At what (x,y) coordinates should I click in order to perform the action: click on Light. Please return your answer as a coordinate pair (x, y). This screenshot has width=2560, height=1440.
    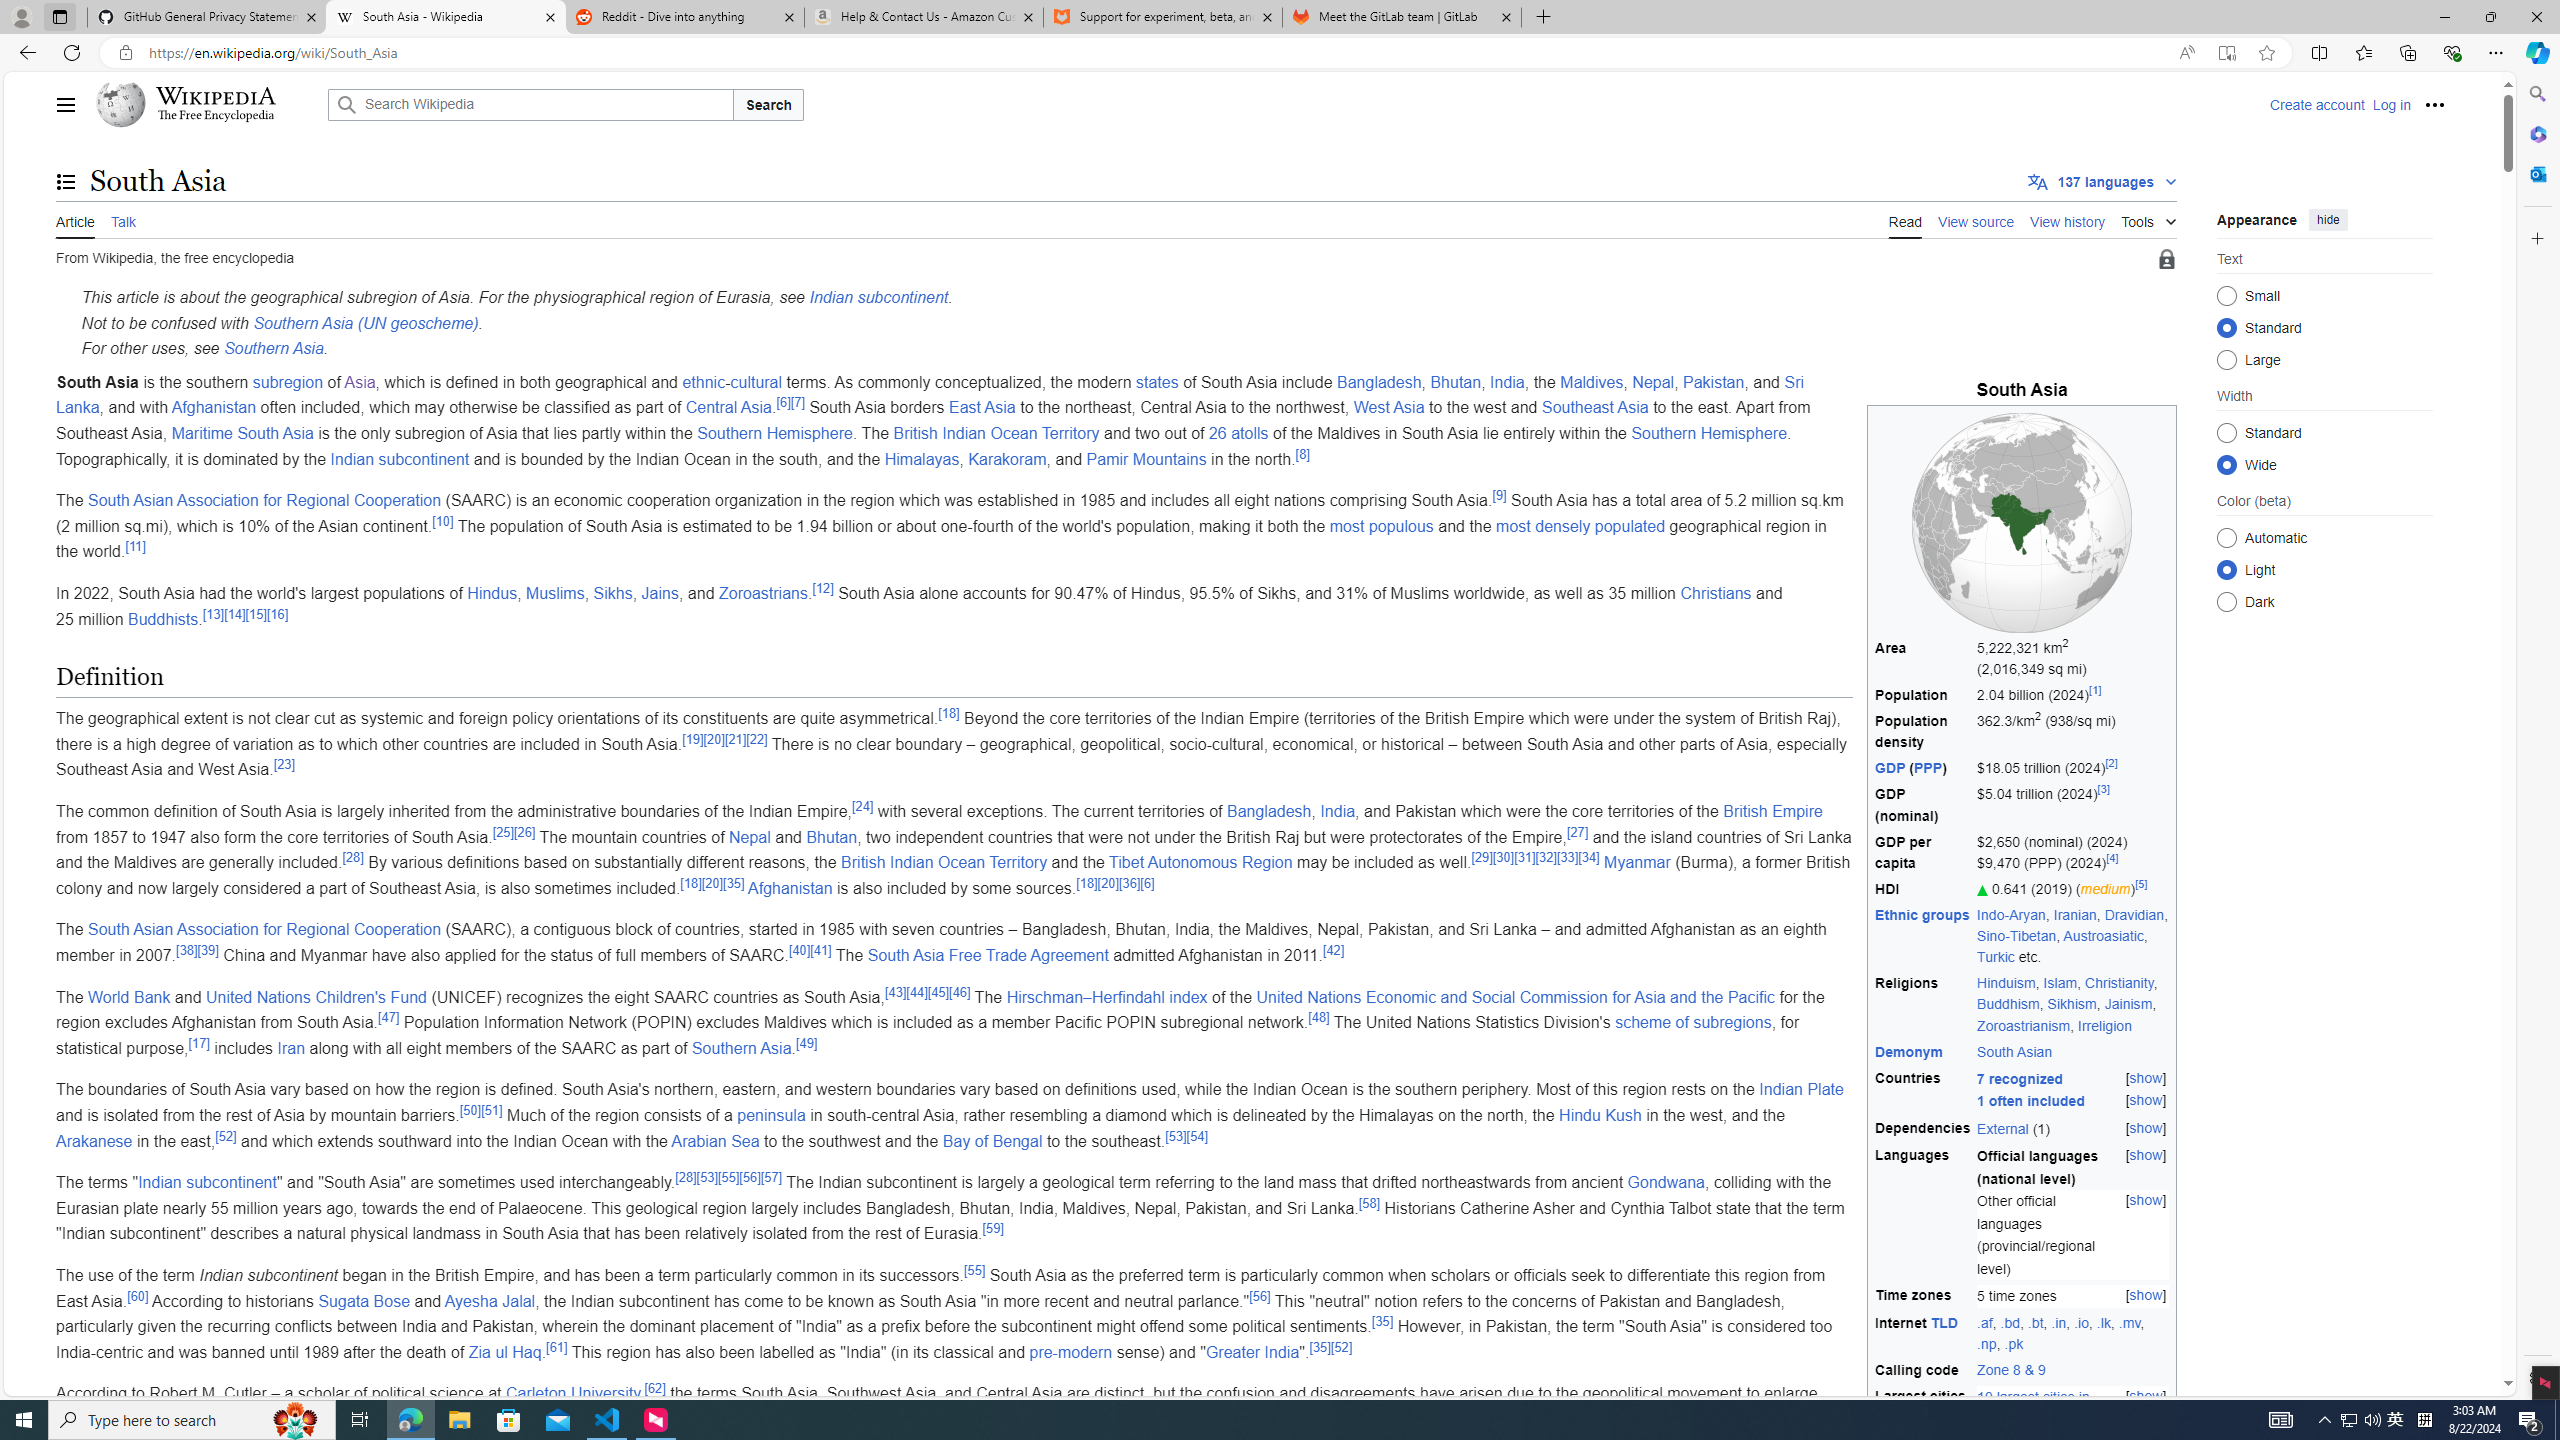
    Looking at the image, I should click on (2226, 569).